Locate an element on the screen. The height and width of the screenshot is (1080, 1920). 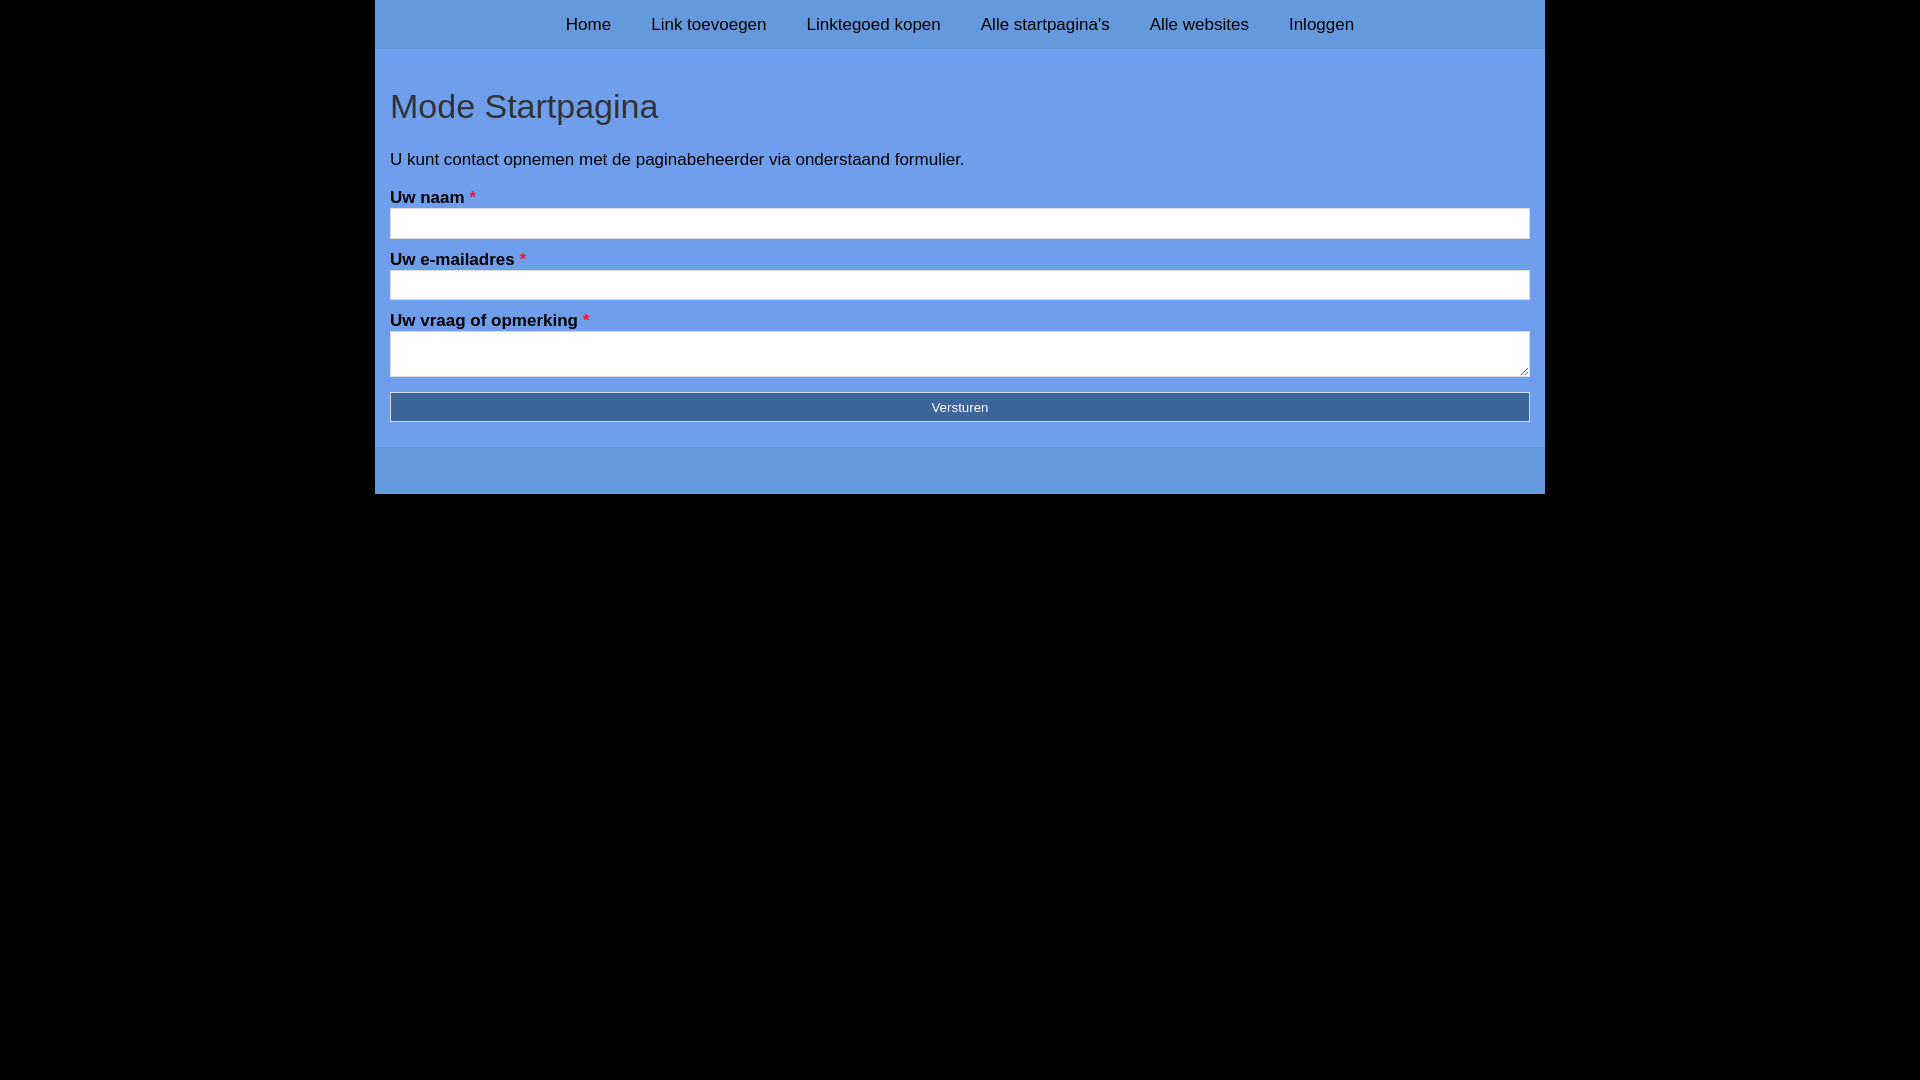
Inloggen is located at coordinates (1322, 24).